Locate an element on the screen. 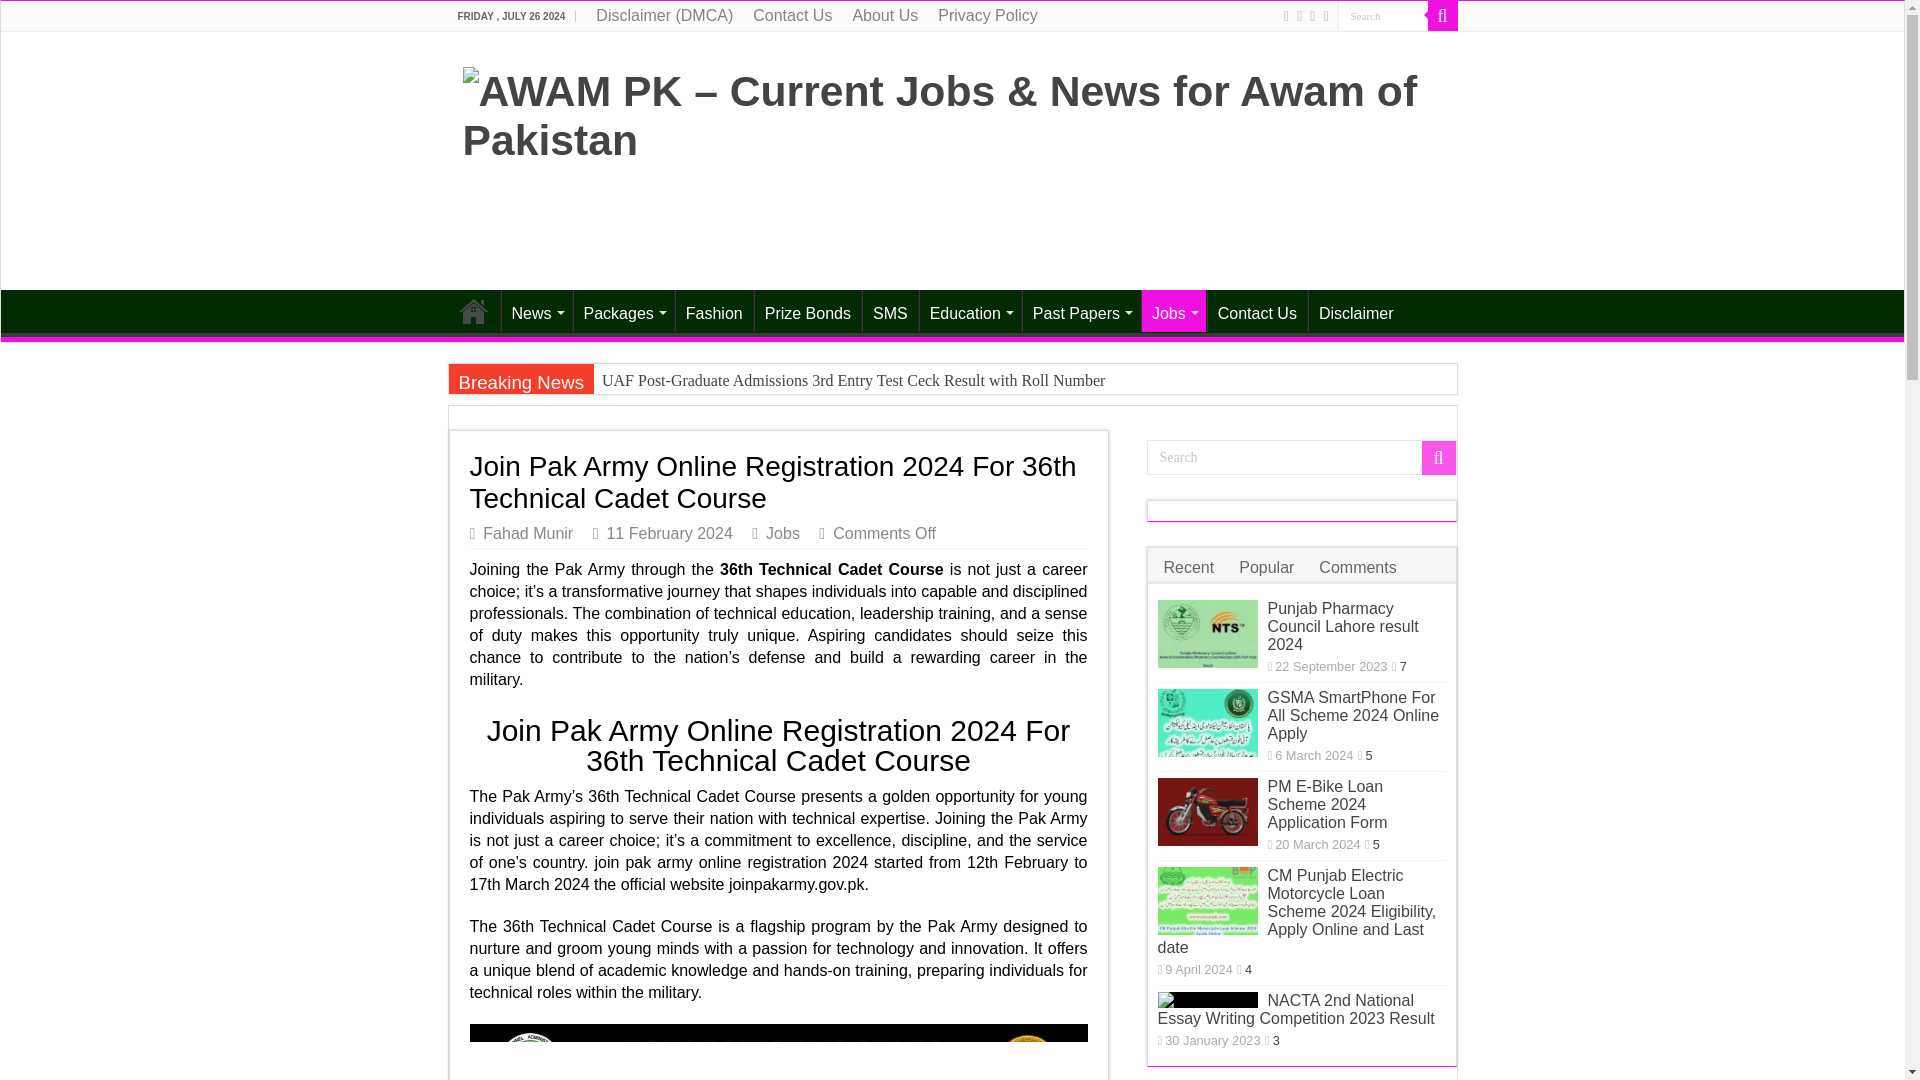 The width and height of the screenshot is (1920, 1080). Packages is located at coordinates (622, 310).